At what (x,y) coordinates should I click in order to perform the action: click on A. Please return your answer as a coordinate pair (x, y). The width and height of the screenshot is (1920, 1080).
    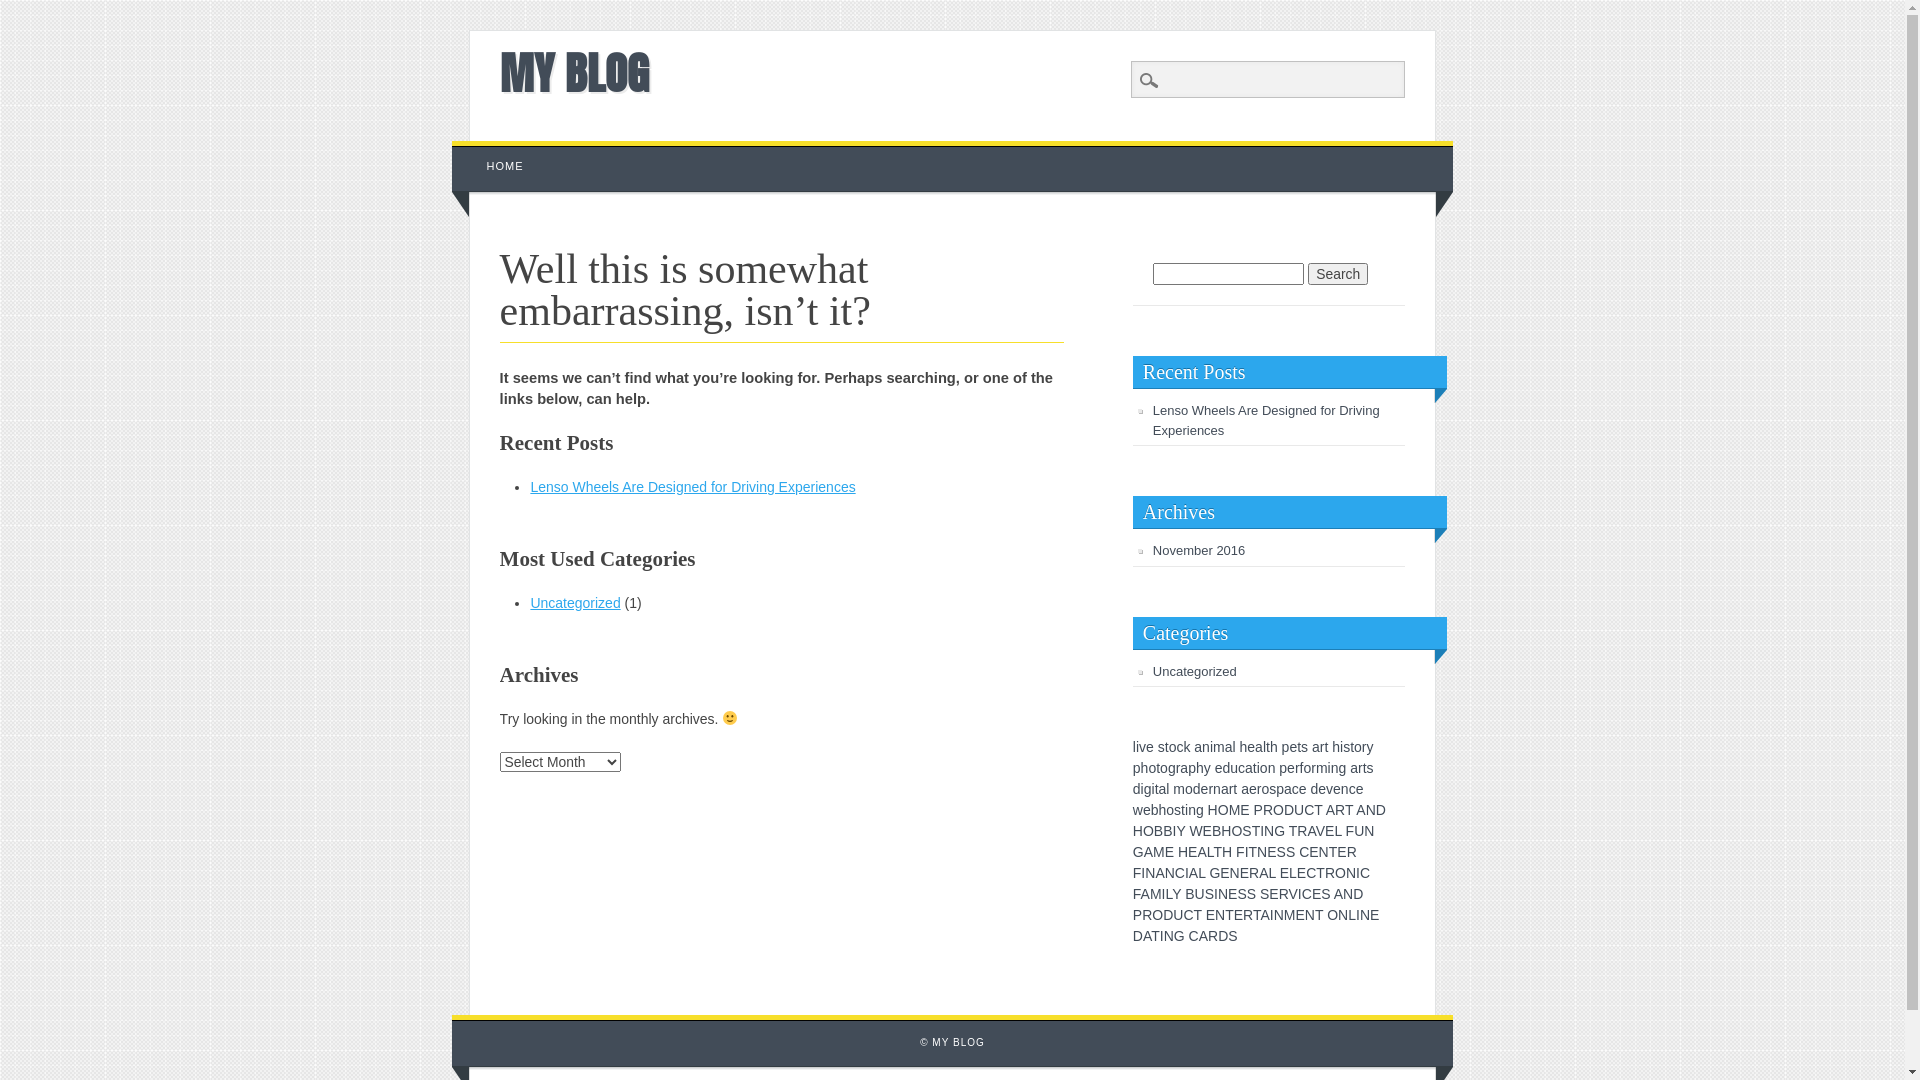
    Looking at the image, I should click on (1311, 831).